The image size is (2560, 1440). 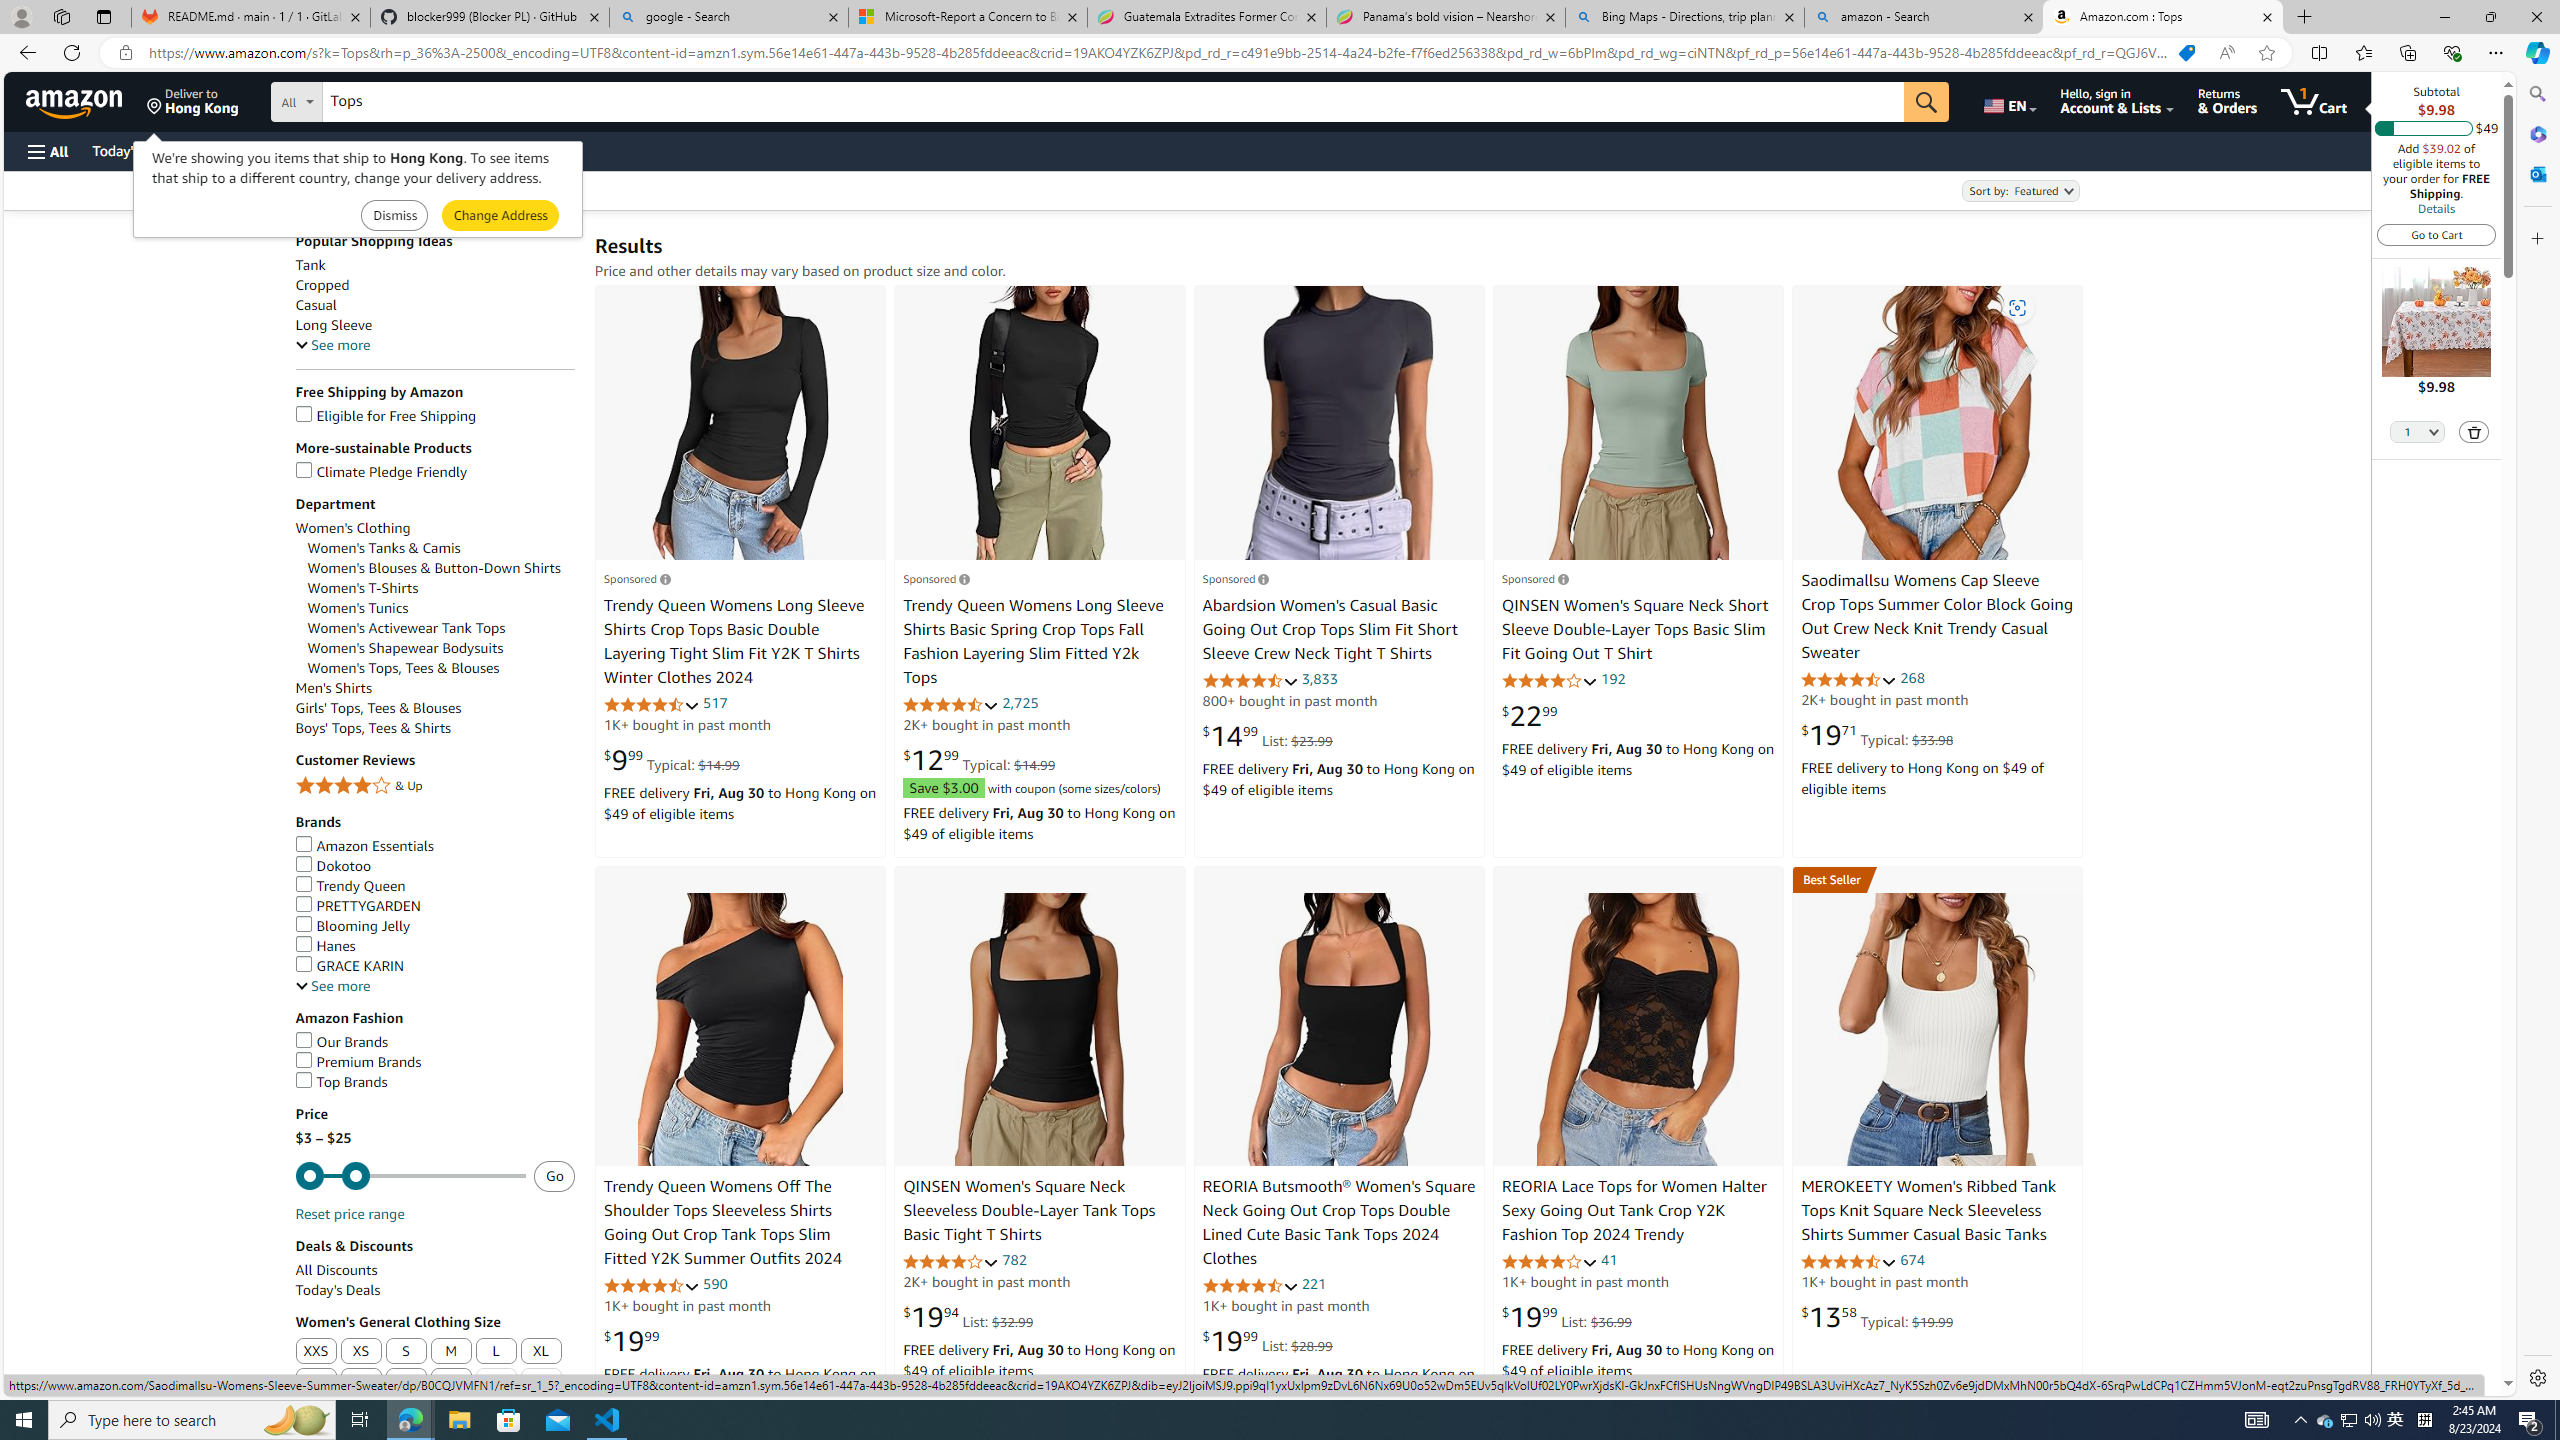 I want to click on S, so click(x=406, y=1351).